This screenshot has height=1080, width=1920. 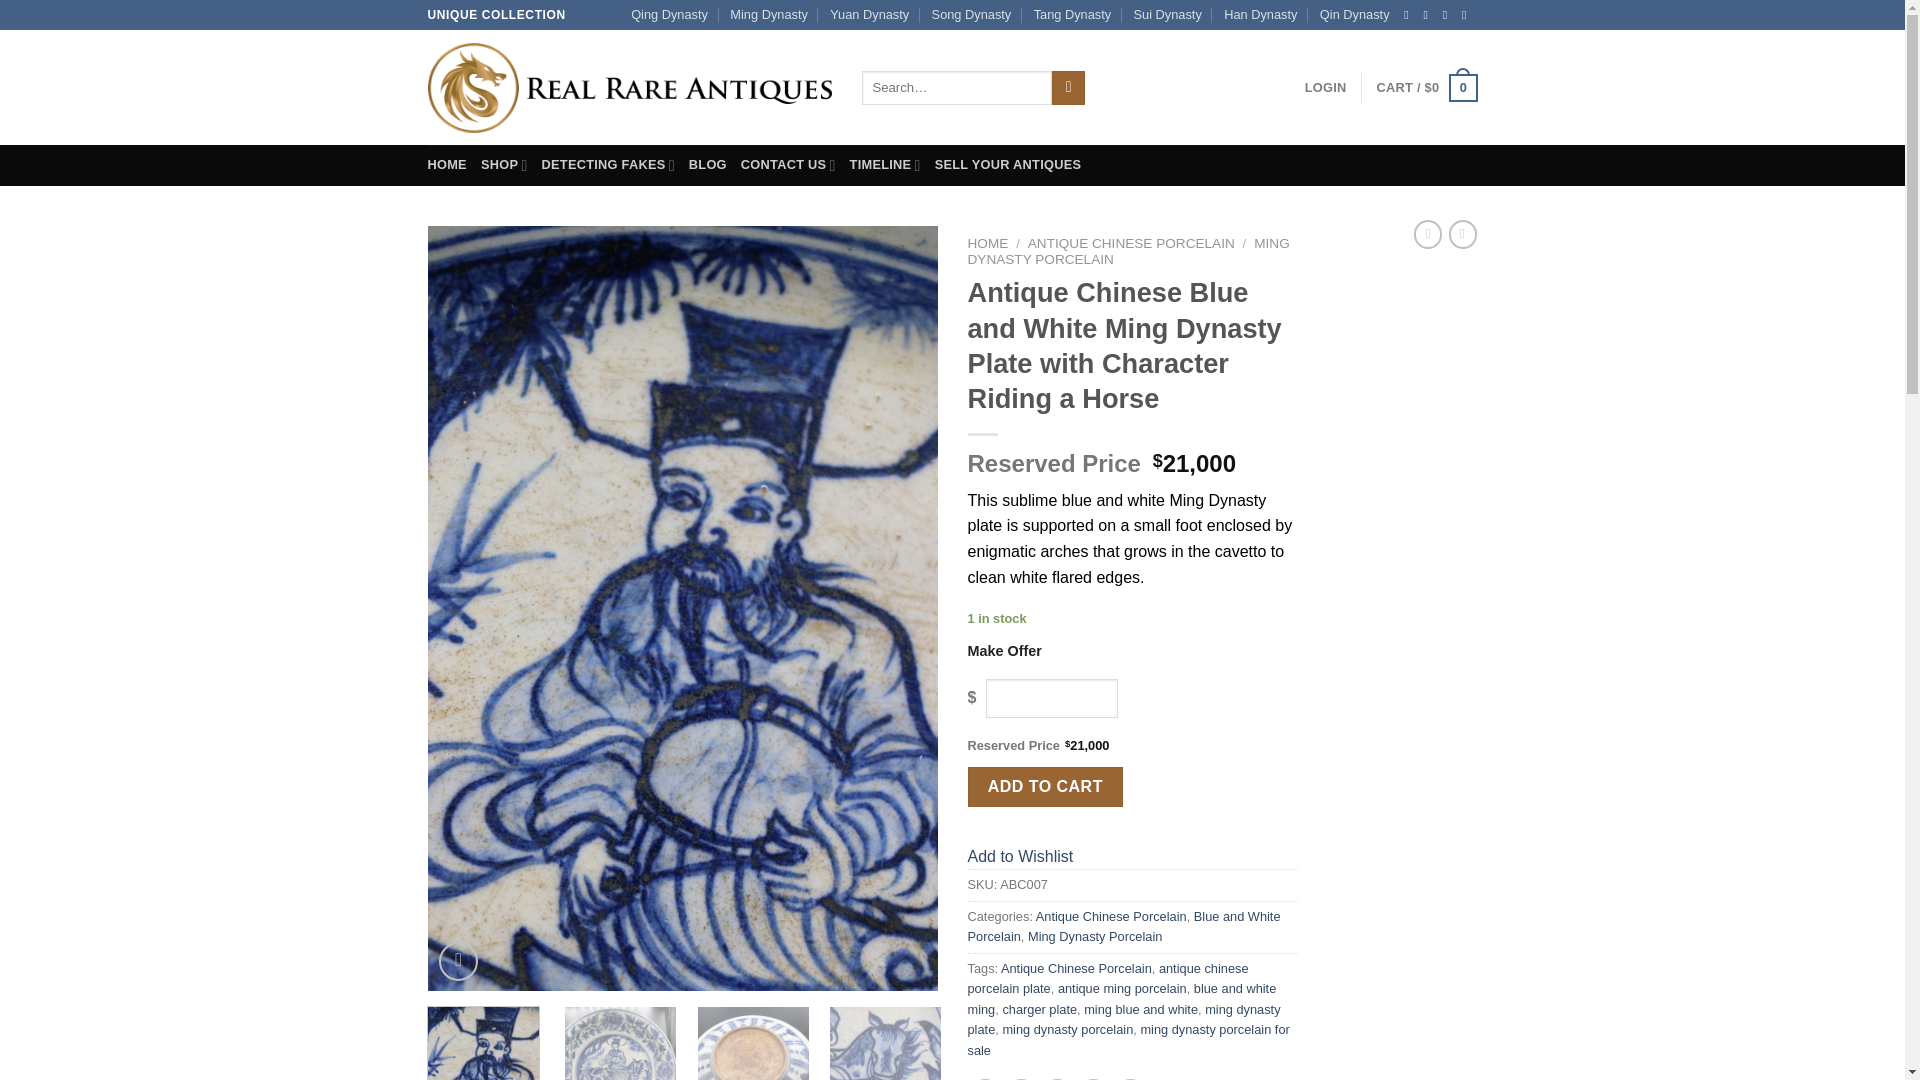 I want to click on HOME, so click(x=447, y=164).